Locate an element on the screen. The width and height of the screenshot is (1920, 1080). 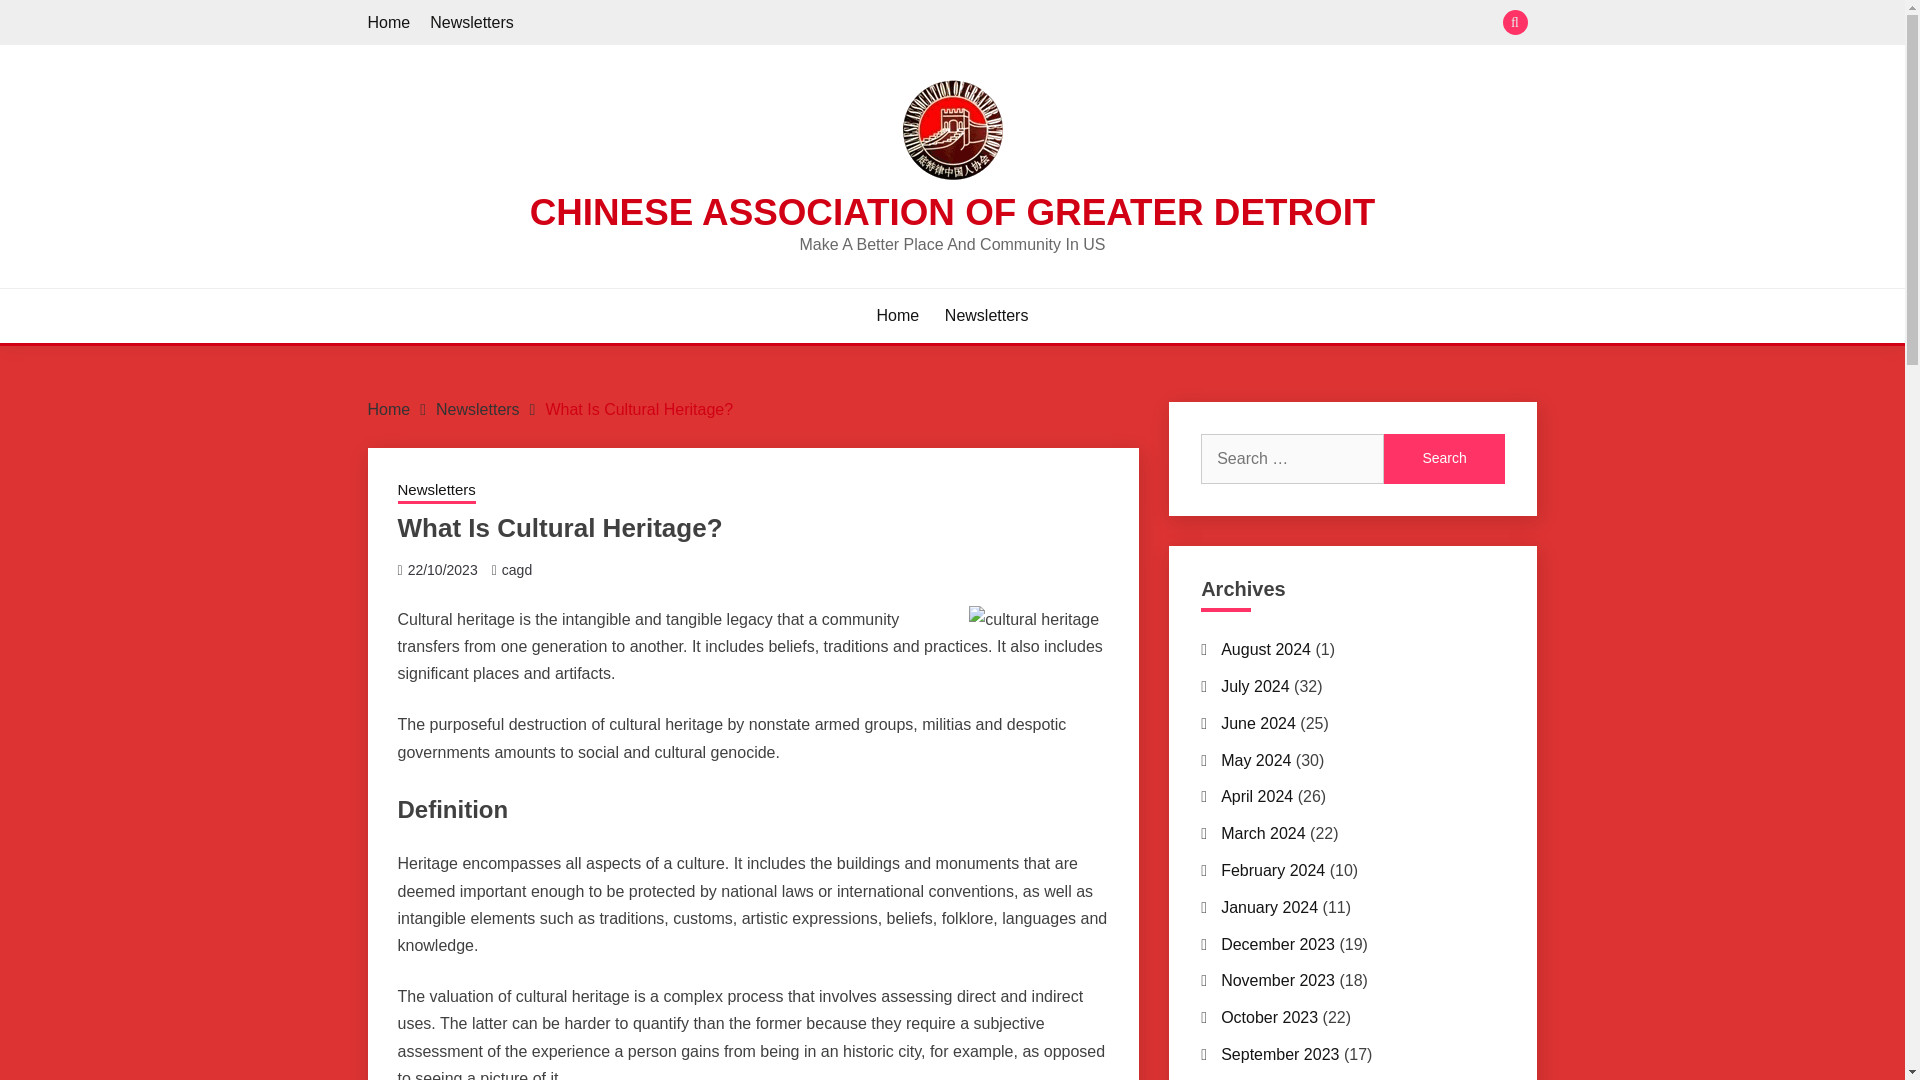
Home is located at coordinates (389, 22).